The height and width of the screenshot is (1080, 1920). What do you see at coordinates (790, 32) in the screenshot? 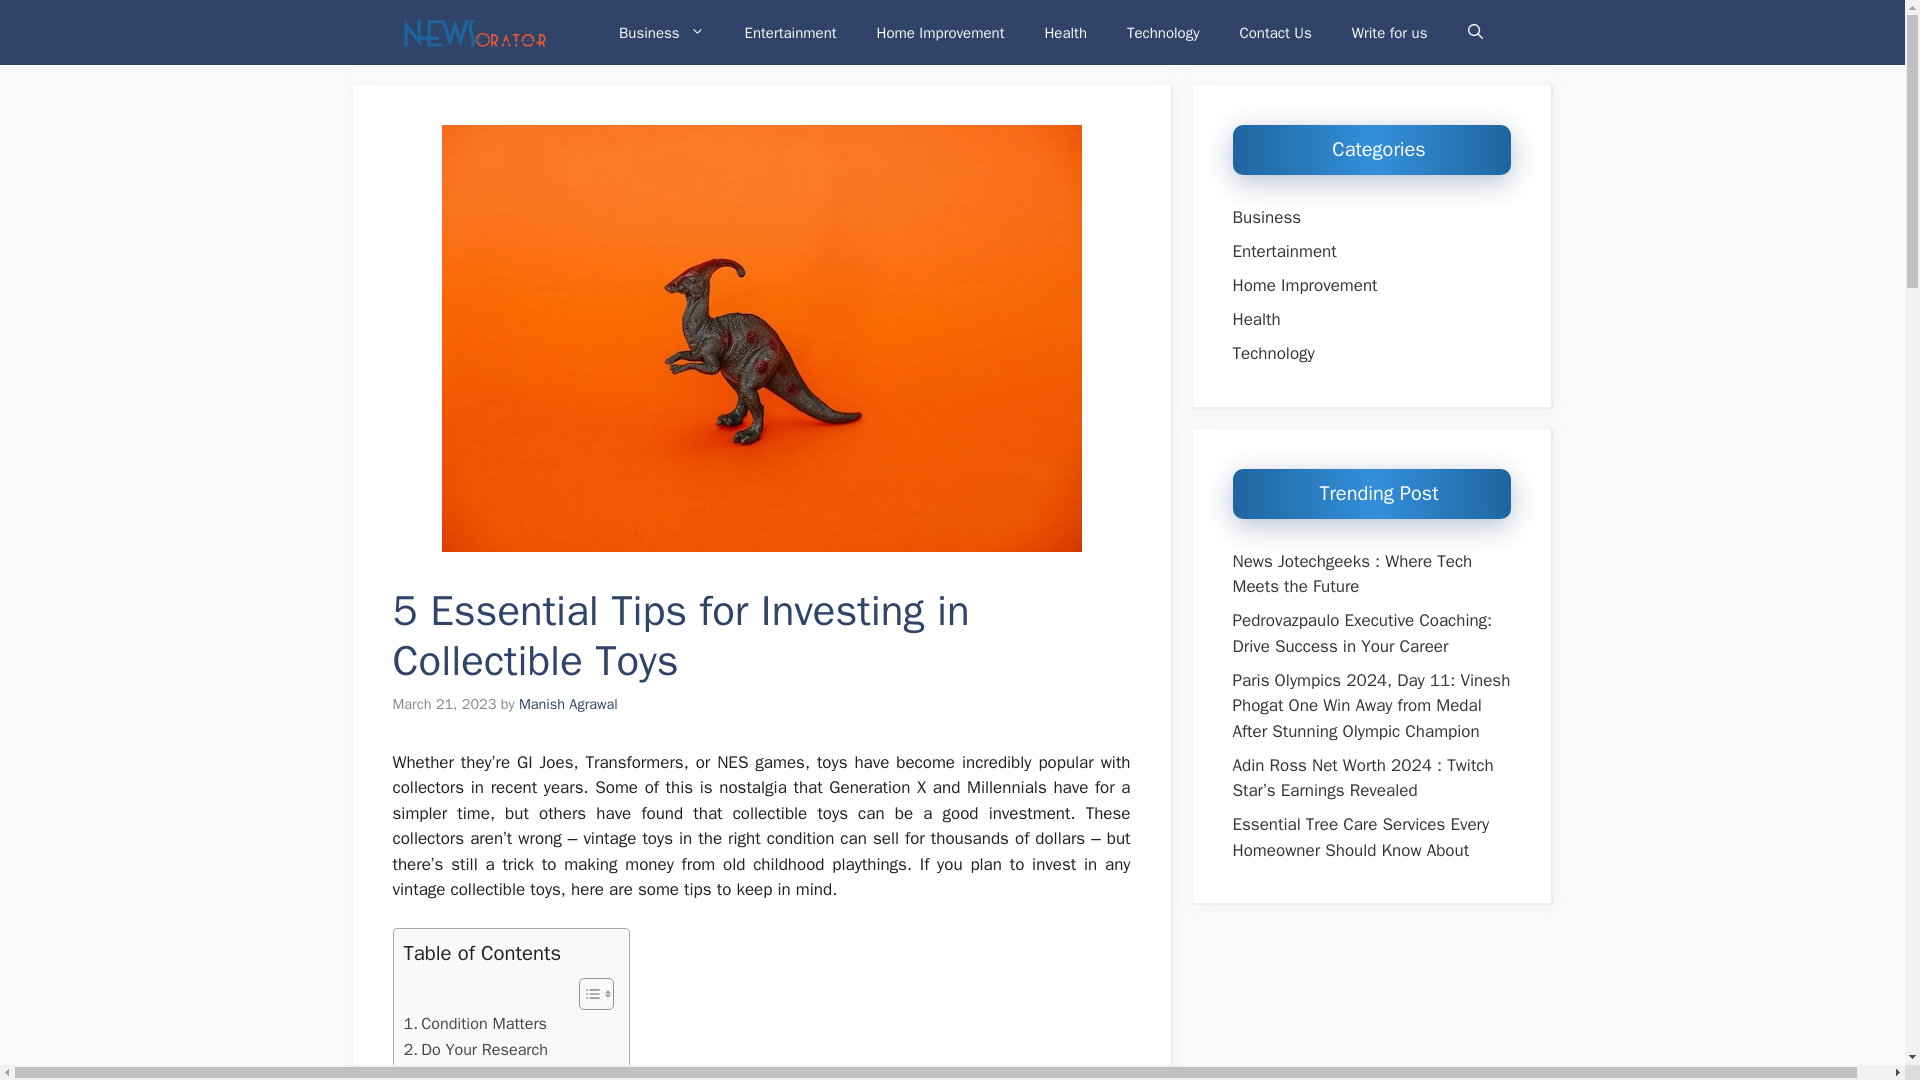
I see `Entertainment` at bounding box center [790, 32].